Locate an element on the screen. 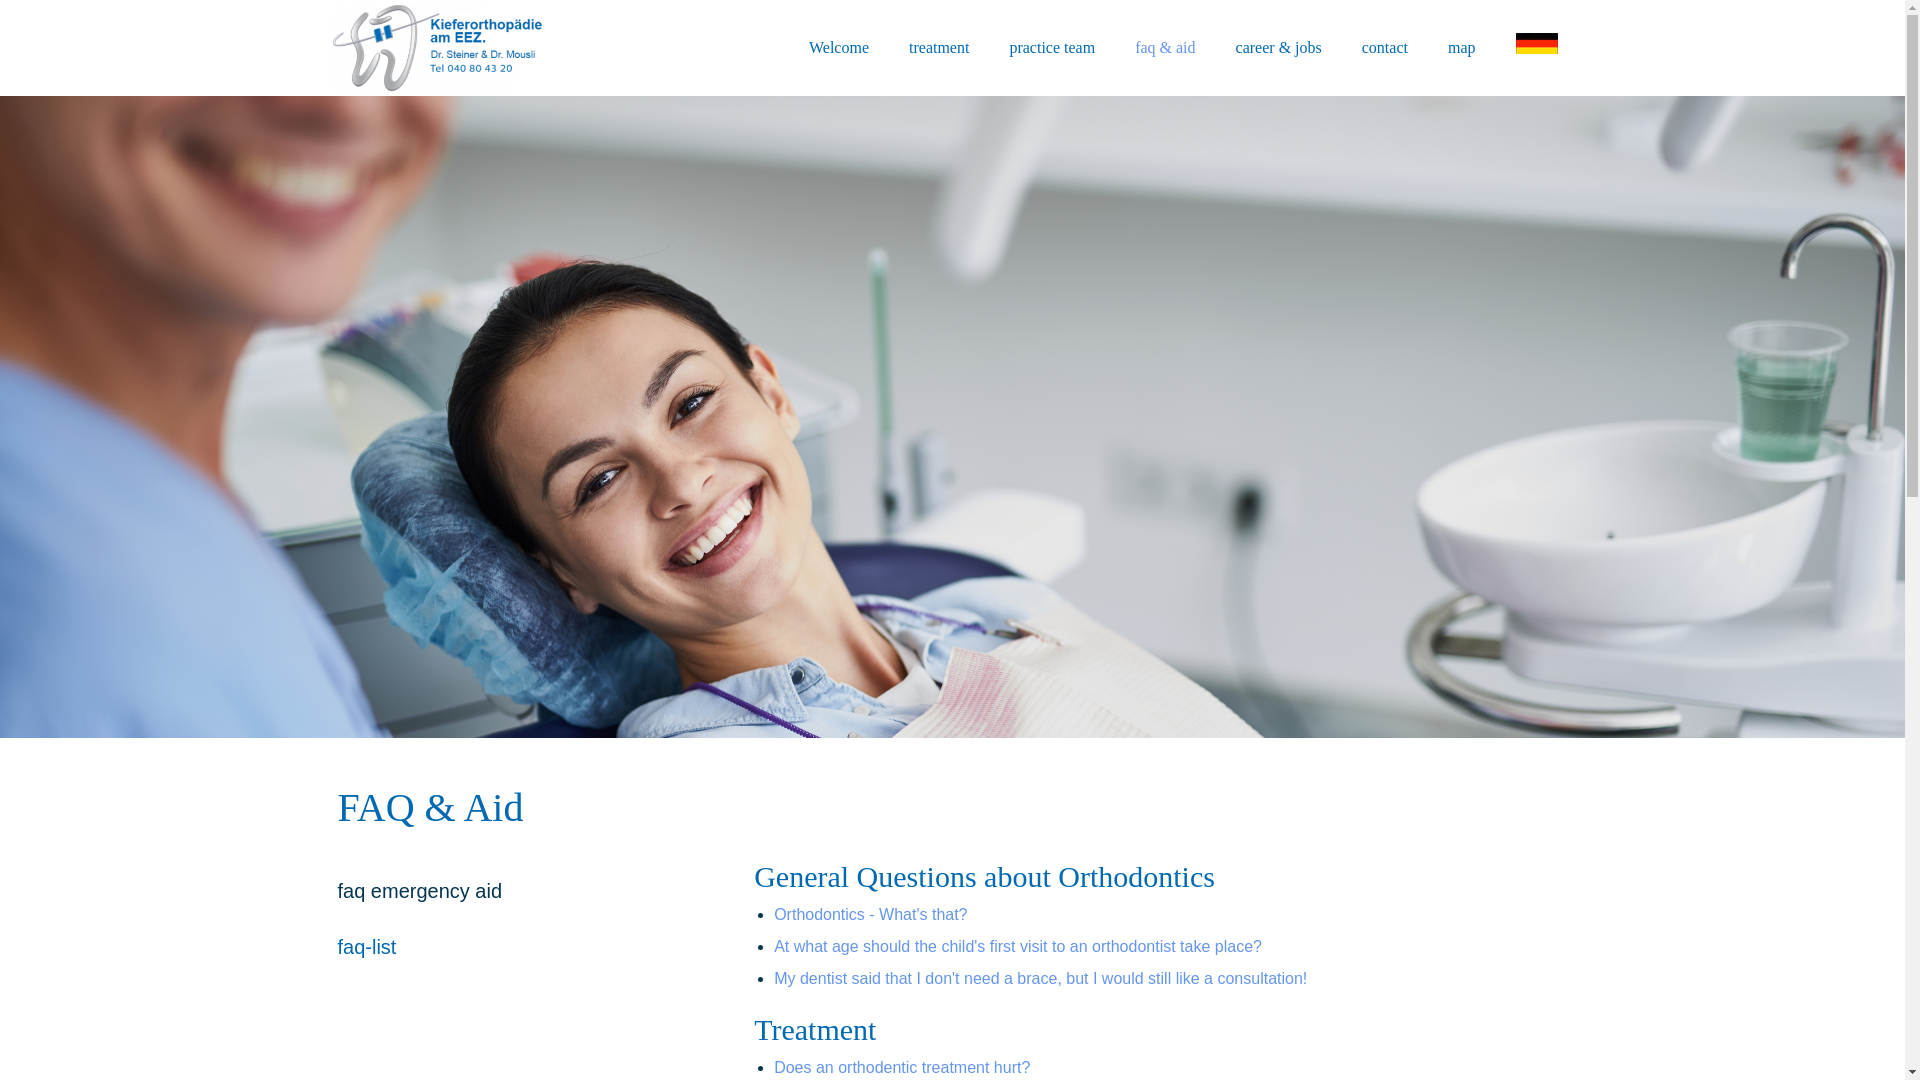 The height and width of the screenshot is (1080, 1920). Welcome is located at coordinates (838, 48).